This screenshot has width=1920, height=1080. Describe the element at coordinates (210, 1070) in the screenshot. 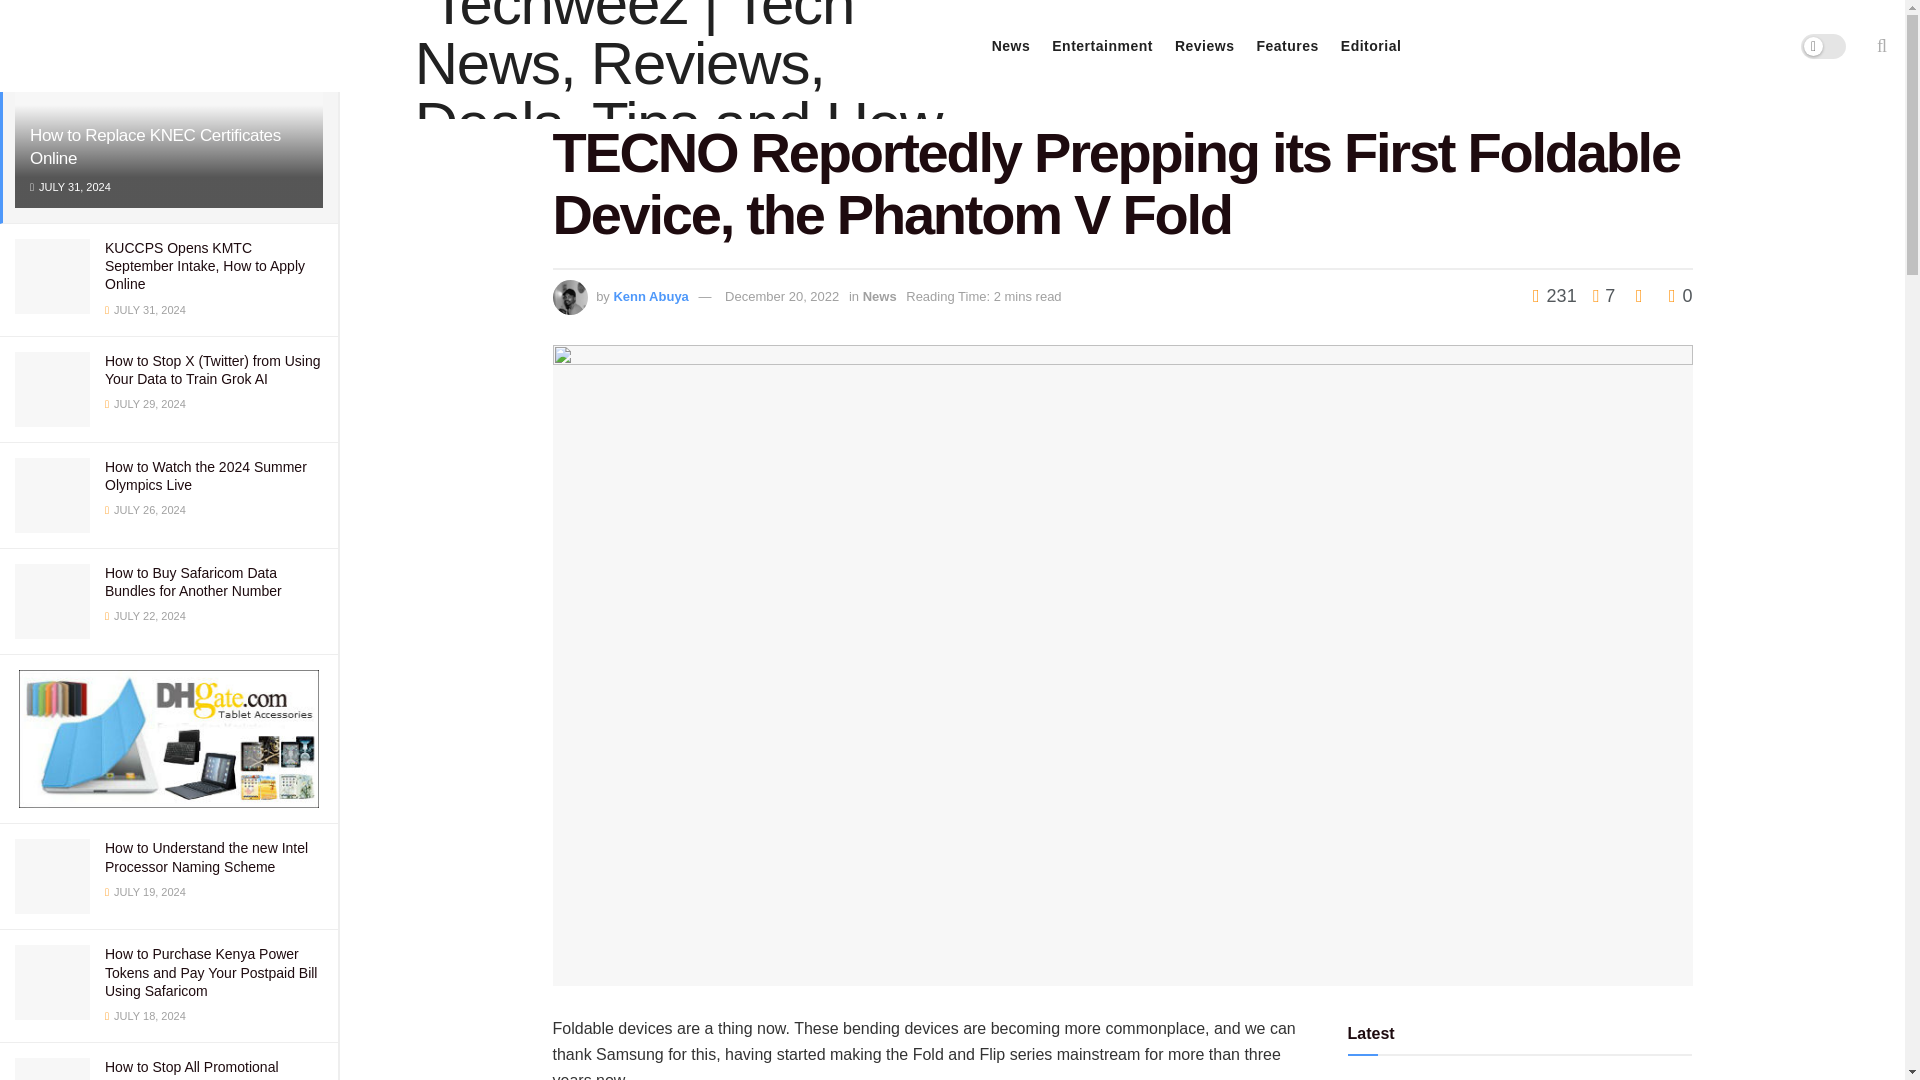

I see `How to Stop All Promotional Messages on Your Safaricom Line` at that location.